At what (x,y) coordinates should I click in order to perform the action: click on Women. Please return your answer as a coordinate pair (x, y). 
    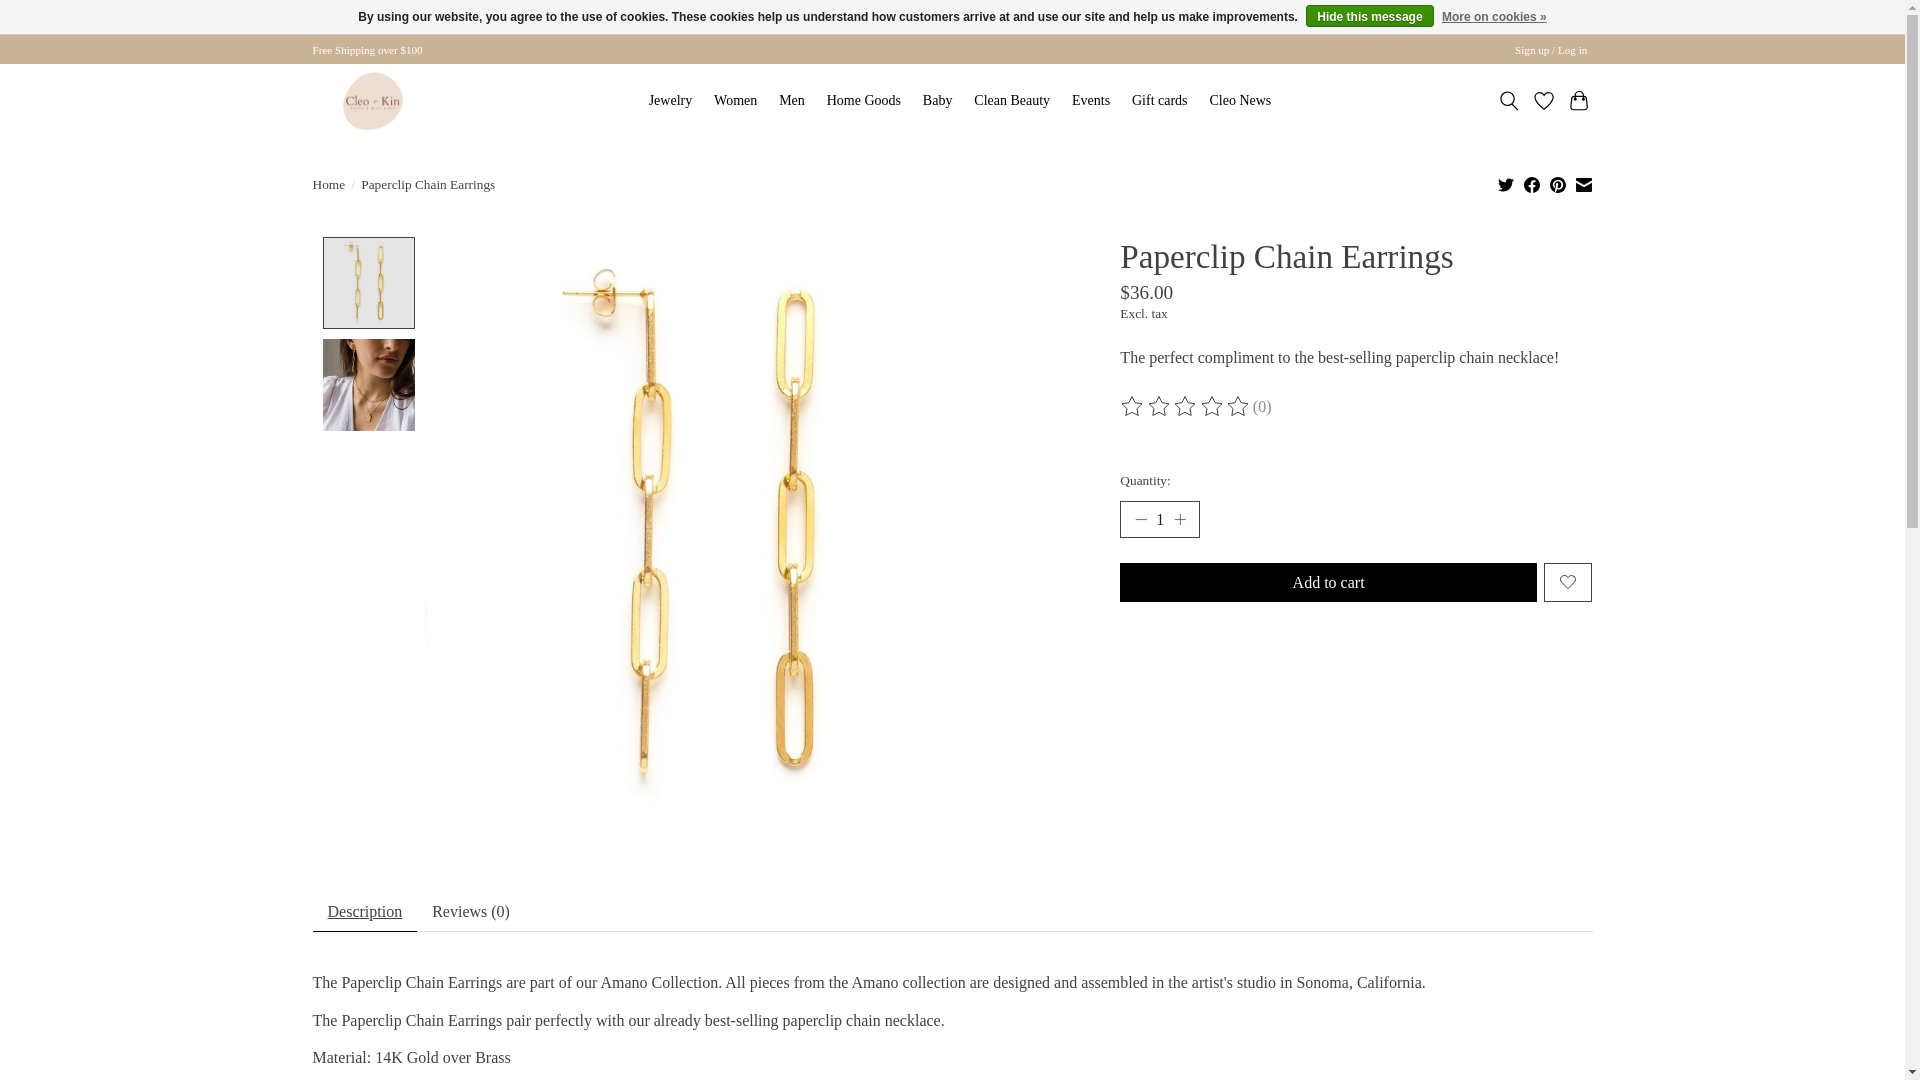
    Looking at the image, I should click on (736, 101).